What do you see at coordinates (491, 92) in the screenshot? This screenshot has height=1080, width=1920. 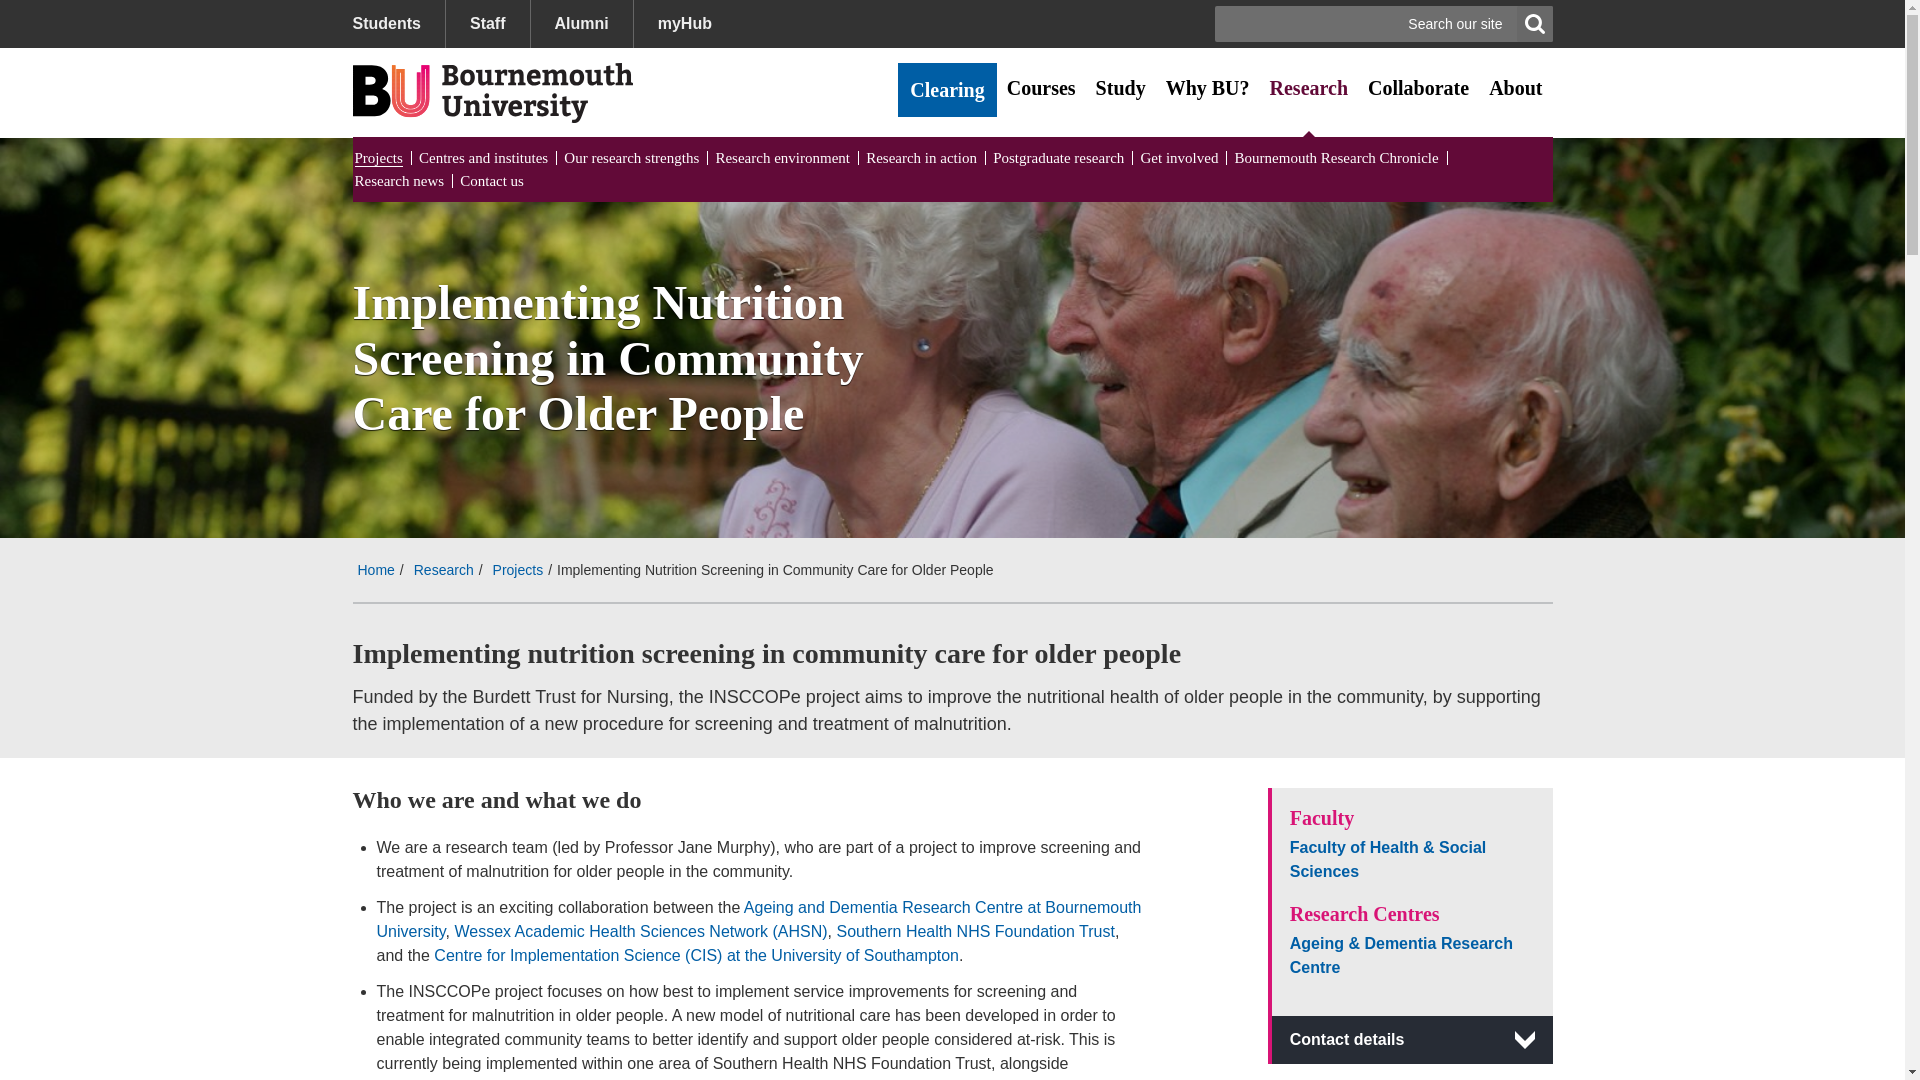 I see `Bournemouth University` at bounding box center [491, 92].